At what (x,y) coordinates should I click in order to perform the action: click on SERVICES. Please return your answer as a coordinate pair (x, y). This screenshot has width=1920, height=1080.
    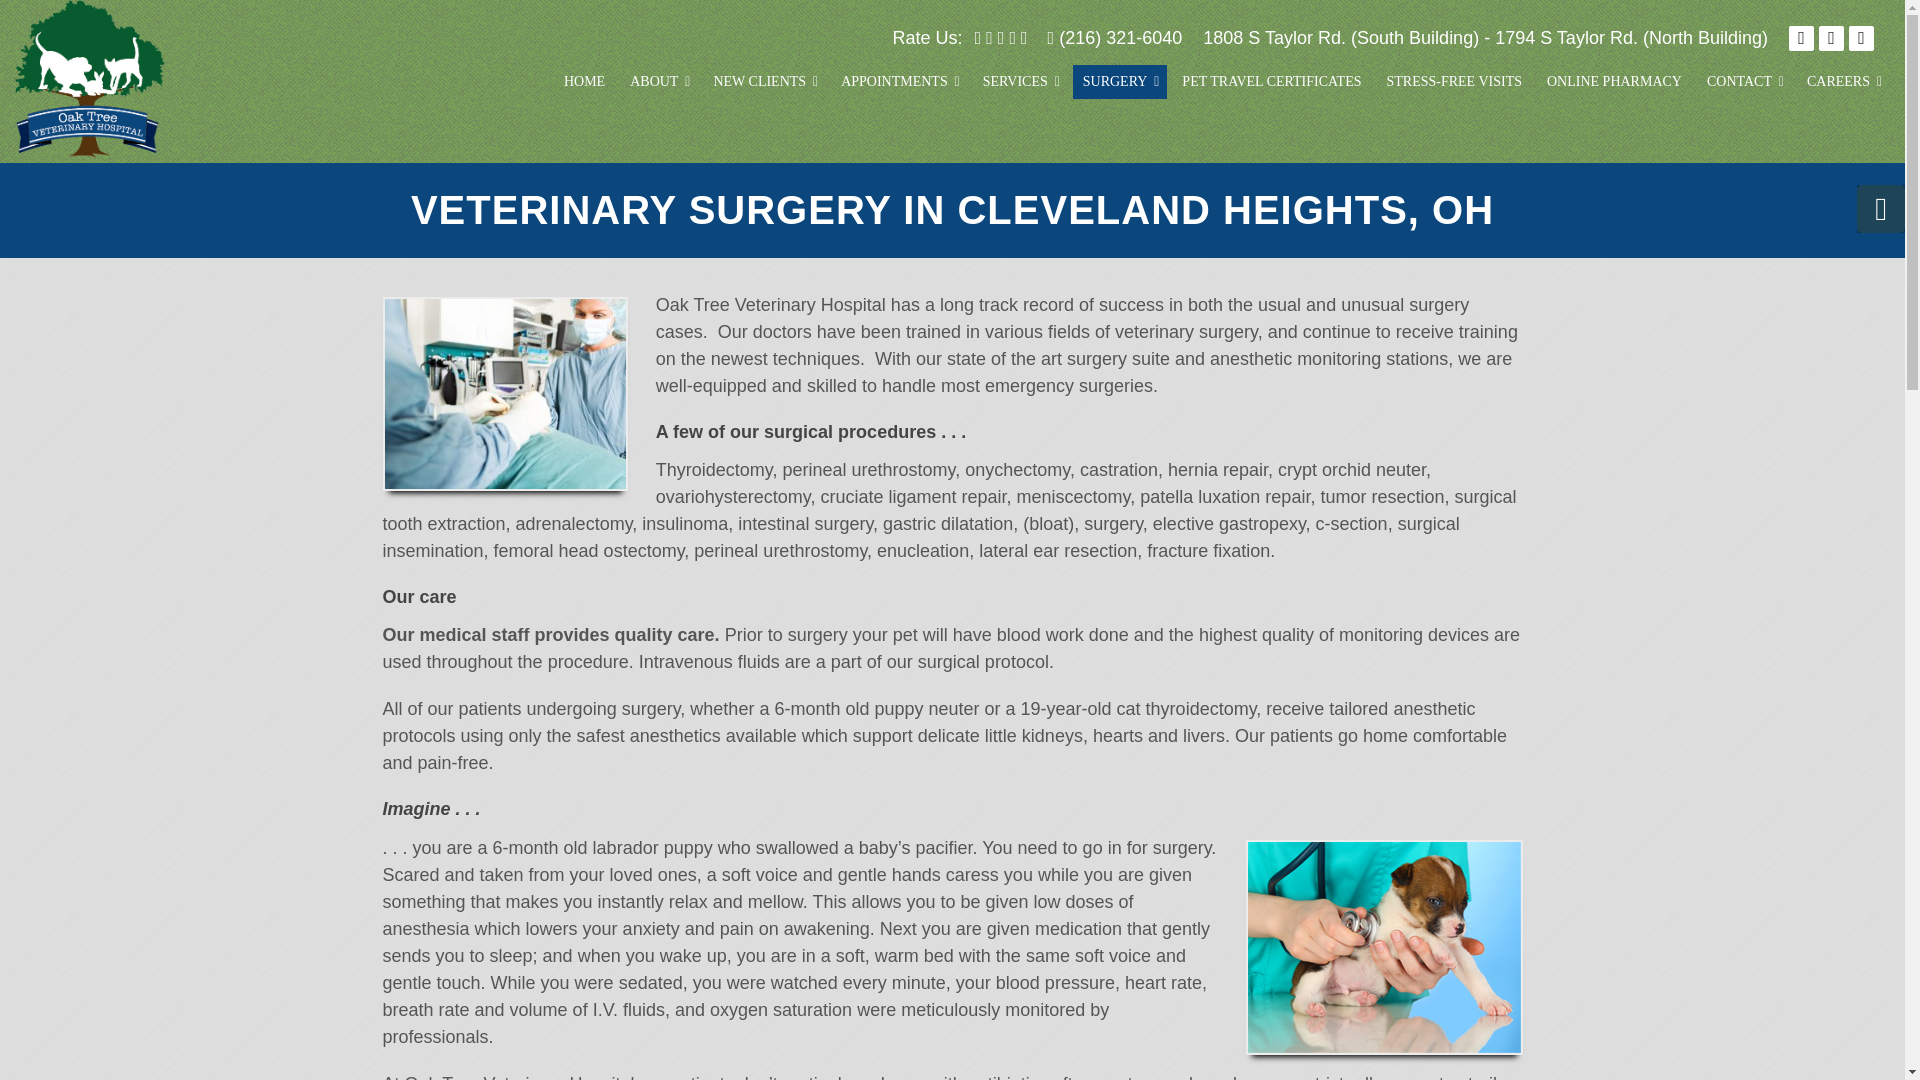
    Looking at the image, I should click on (1020, 82).